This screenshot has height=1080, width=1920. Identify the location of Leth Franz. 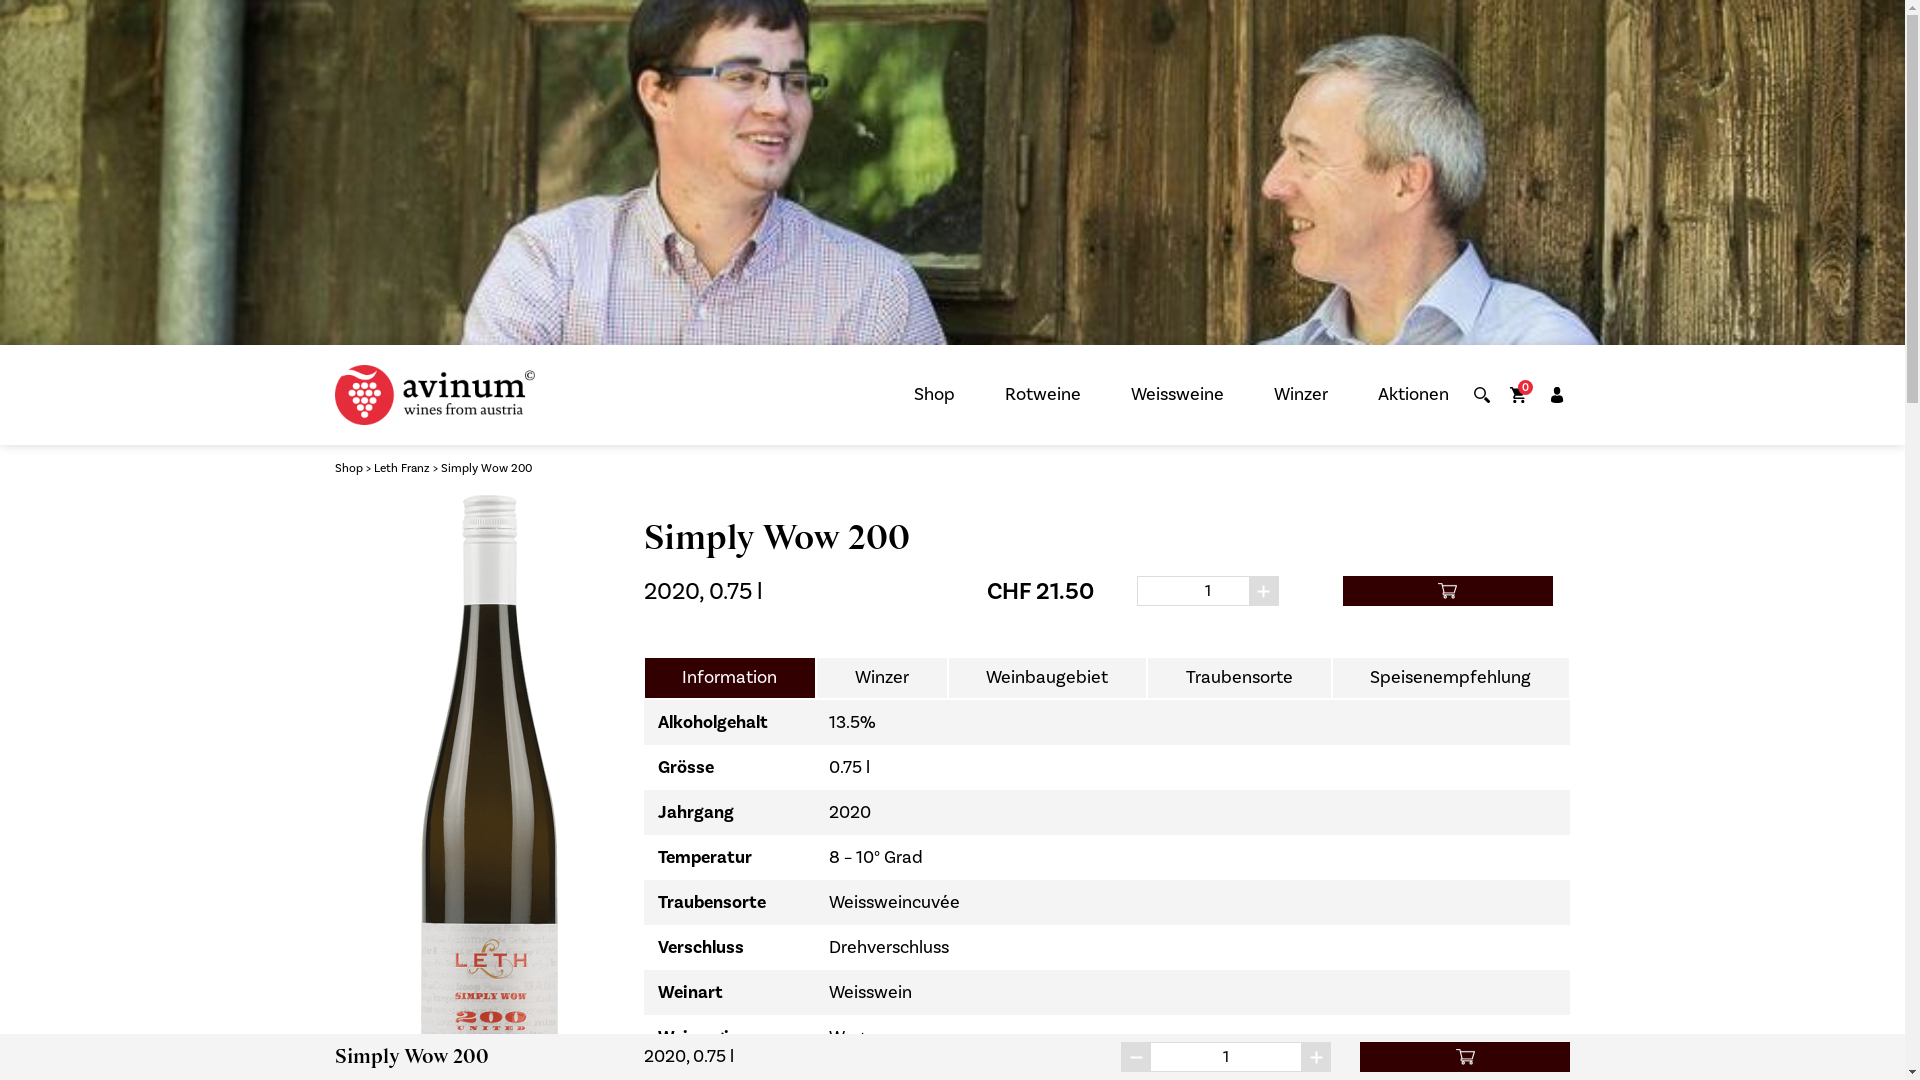
(402, 468).